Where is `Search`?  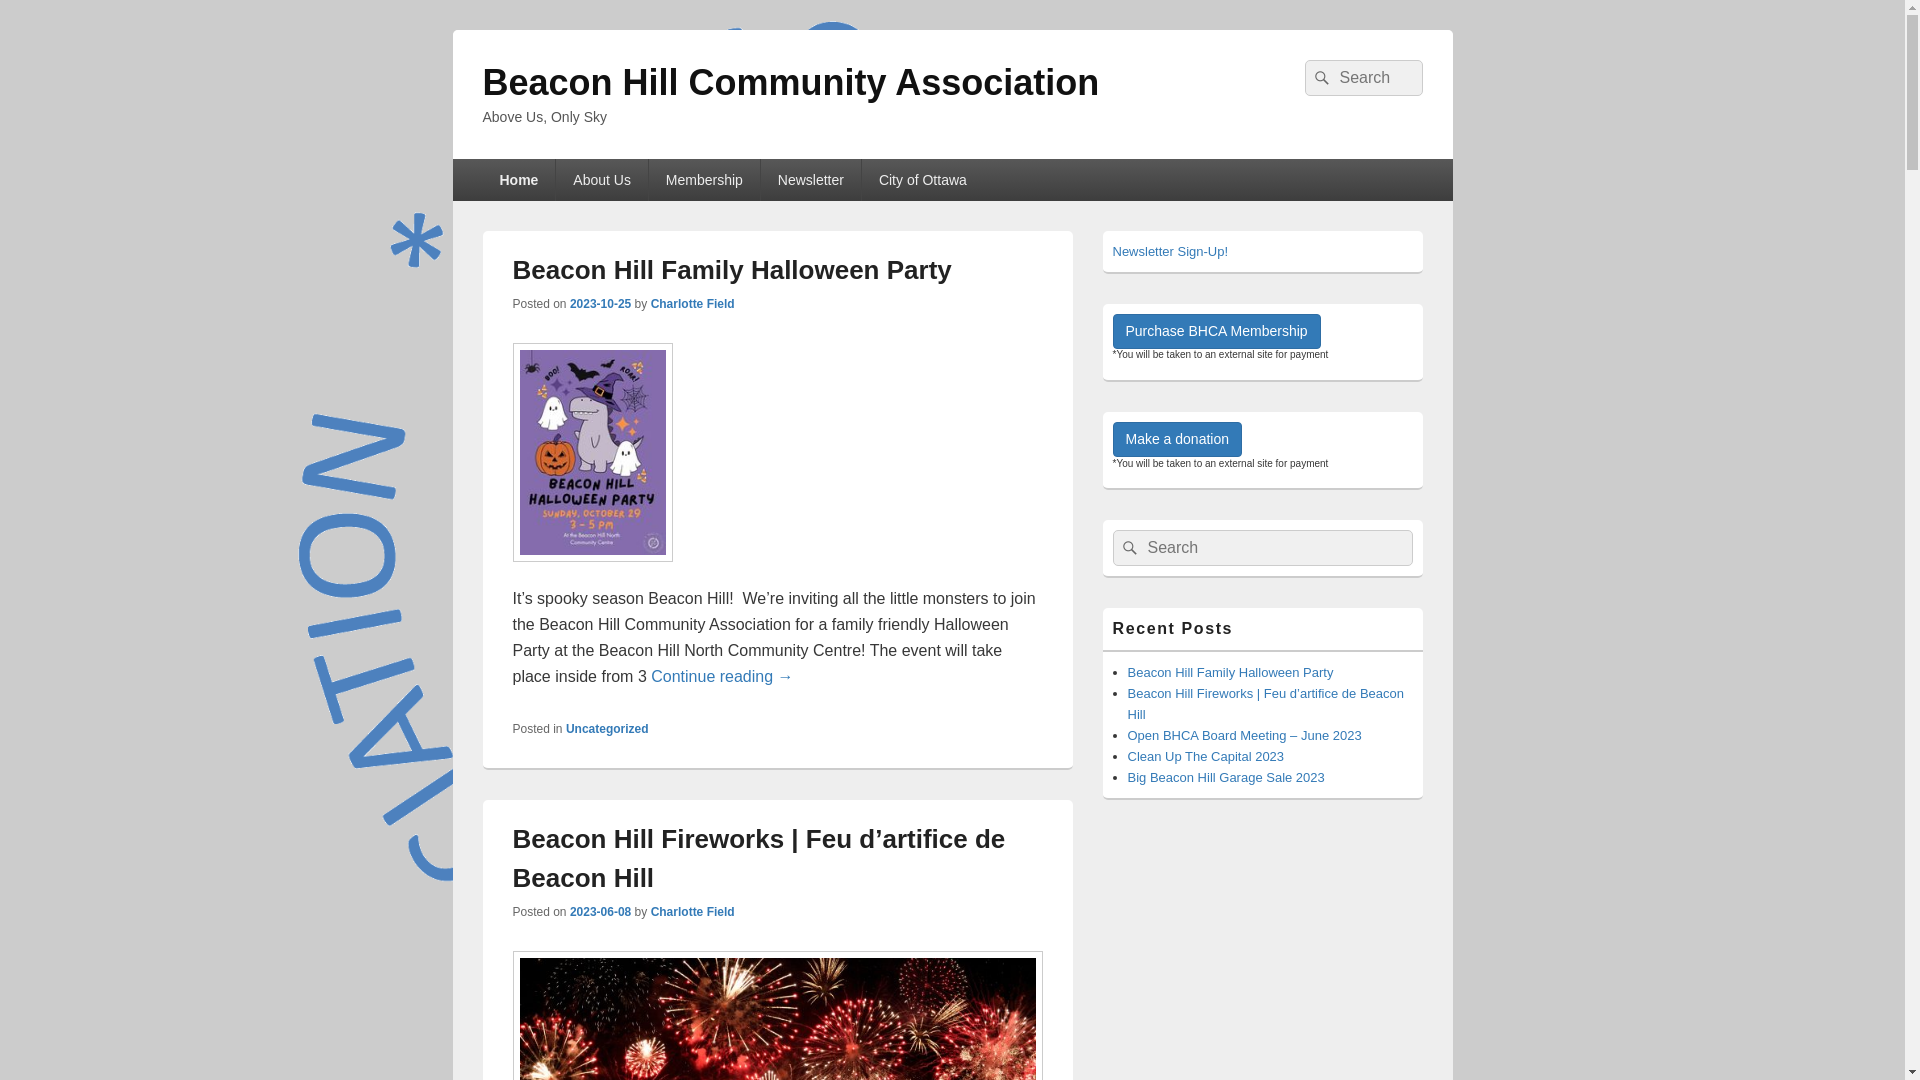 Search is located at coordinates (1319, 78).